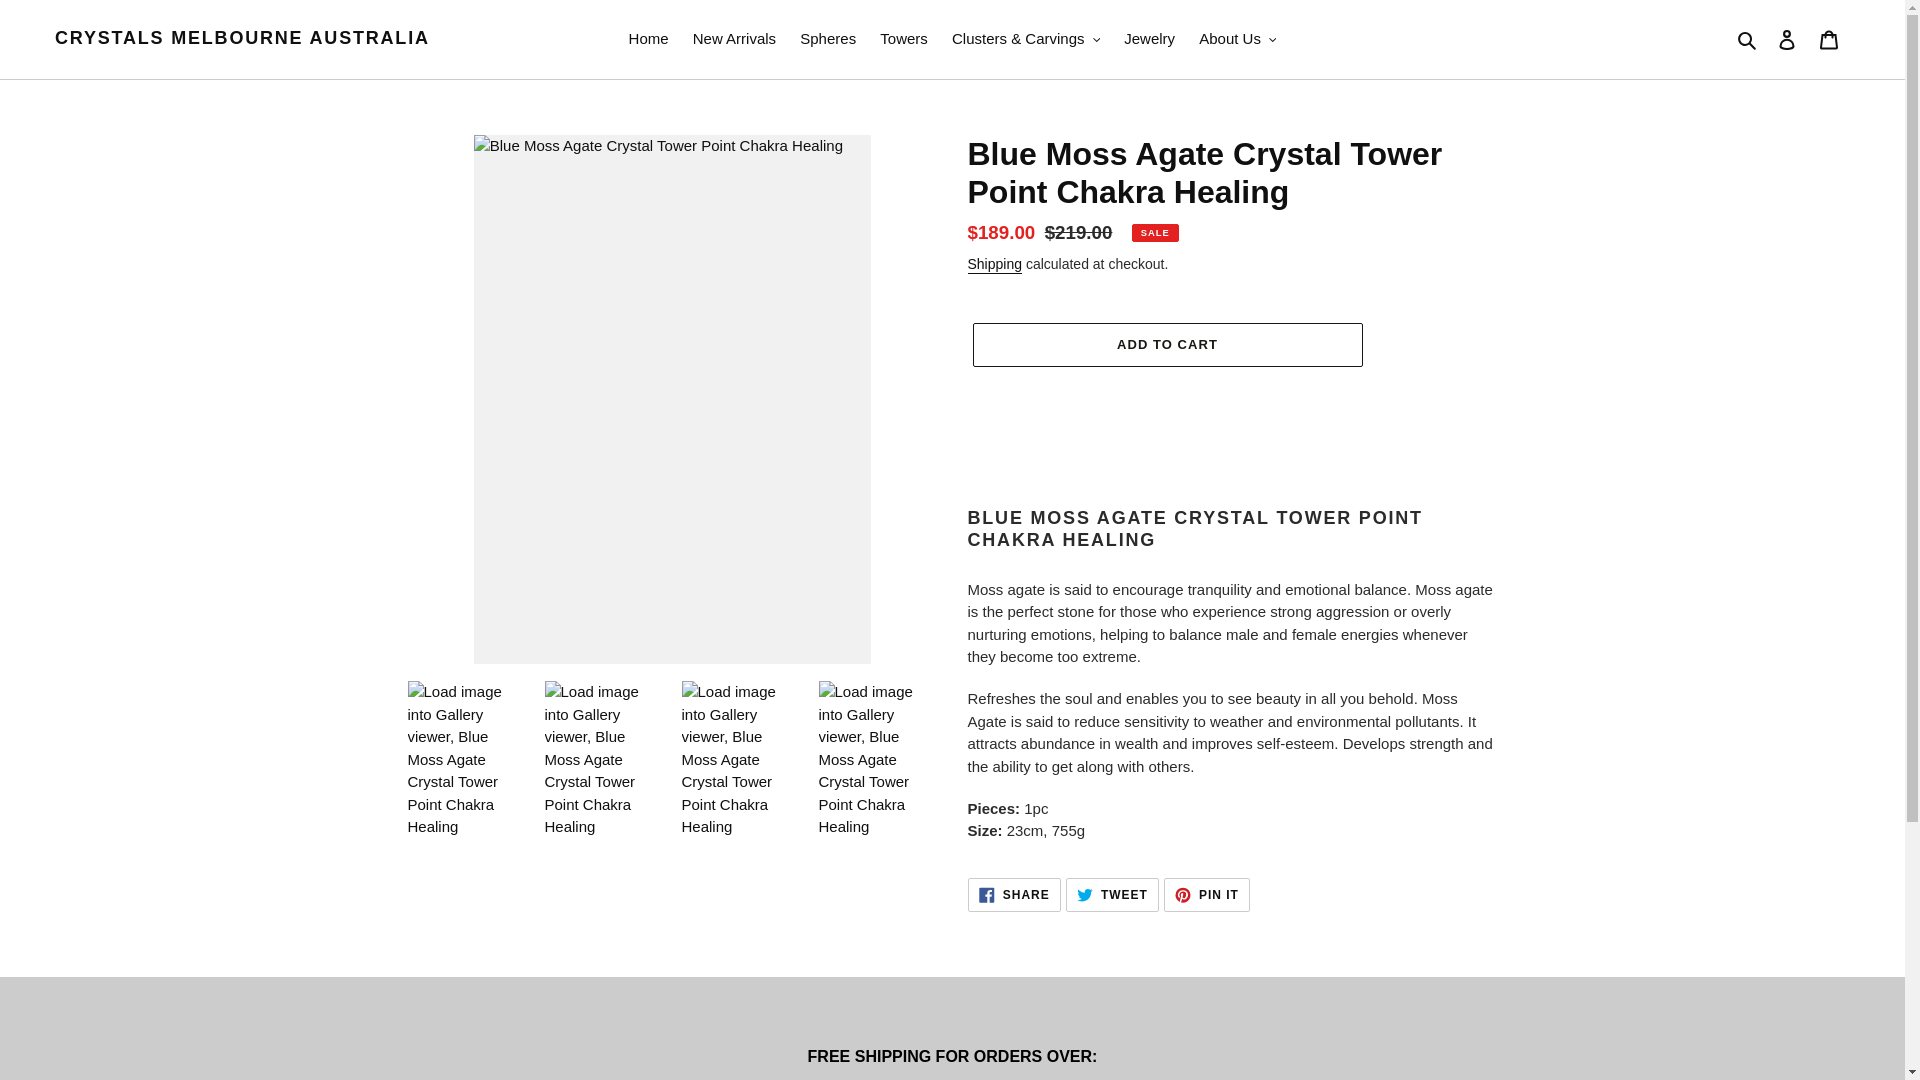 The width and height of the screenshot is (1920, 1080). Describe the element at coordinates (1237, 39) in the screenshot. I see `About Us` at that location.